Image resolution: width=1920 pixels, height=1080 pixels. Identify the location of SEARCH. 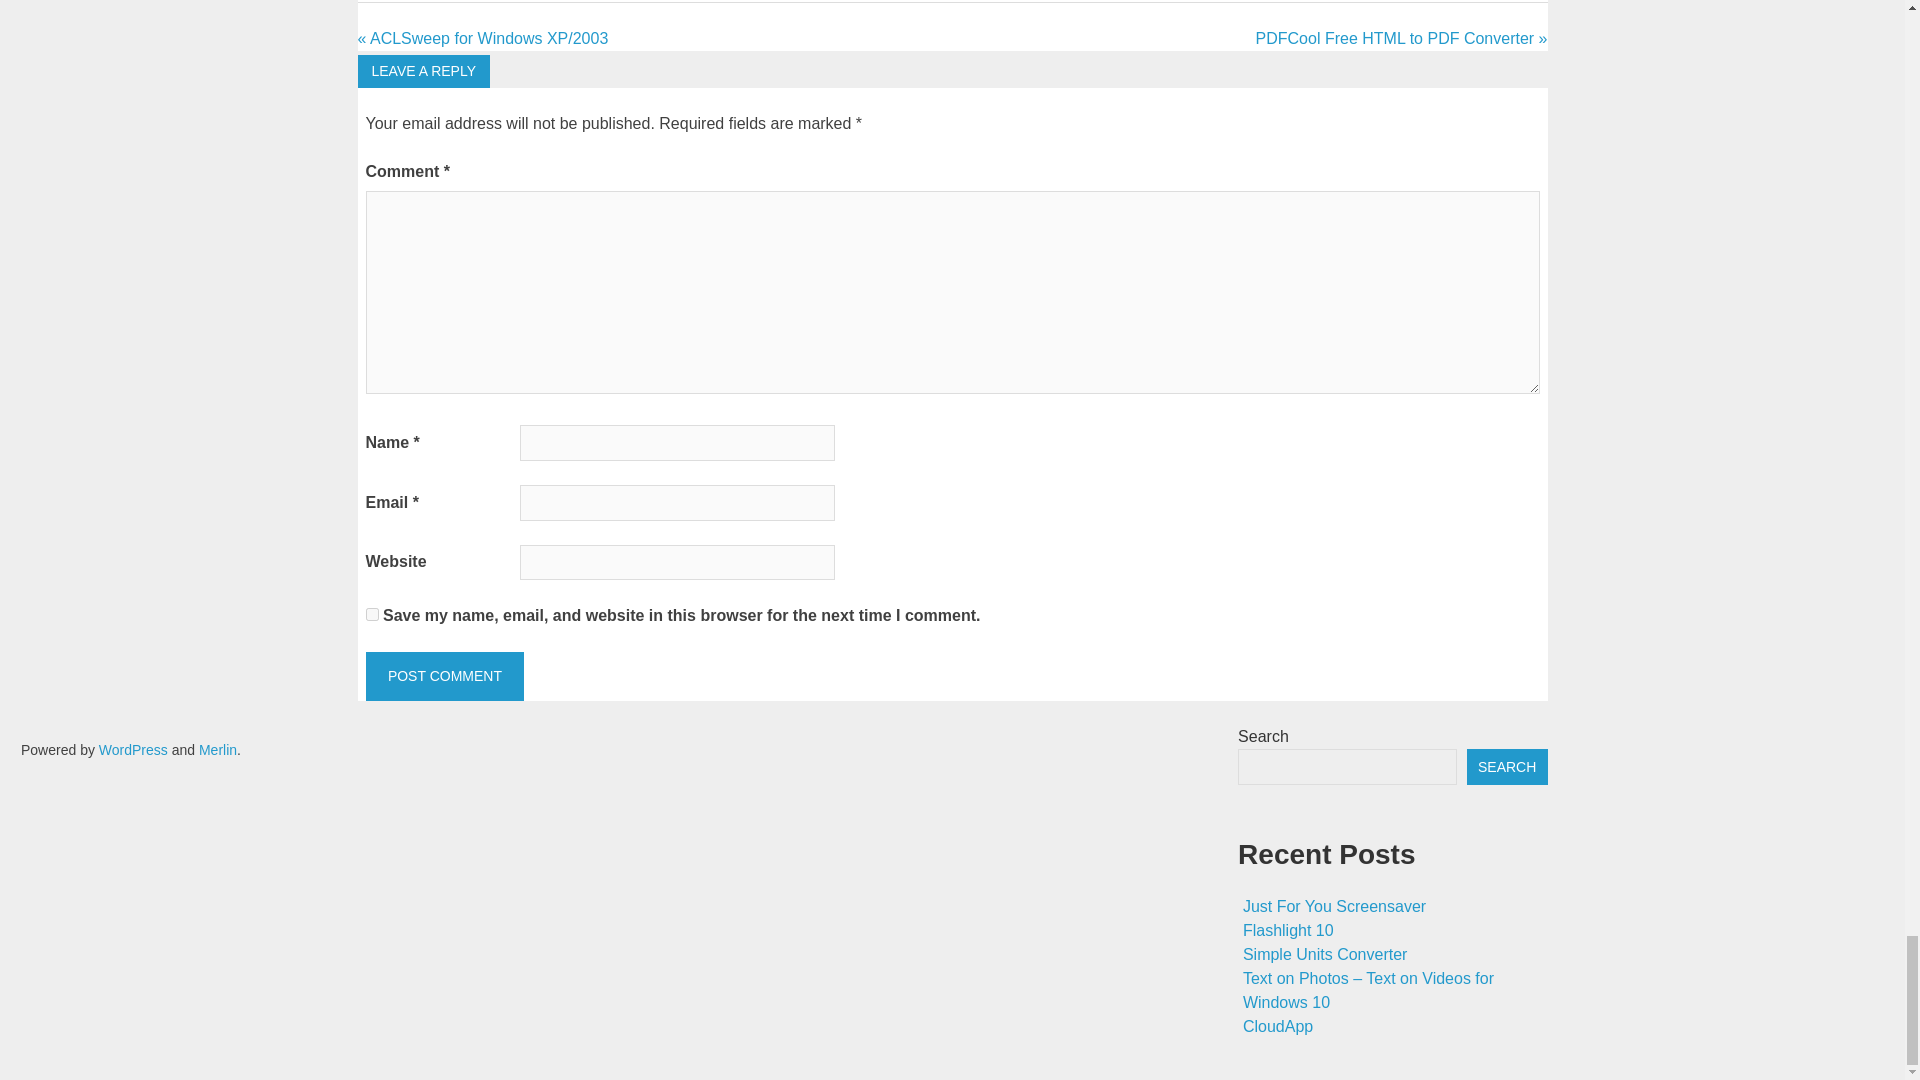
(1506, 767).